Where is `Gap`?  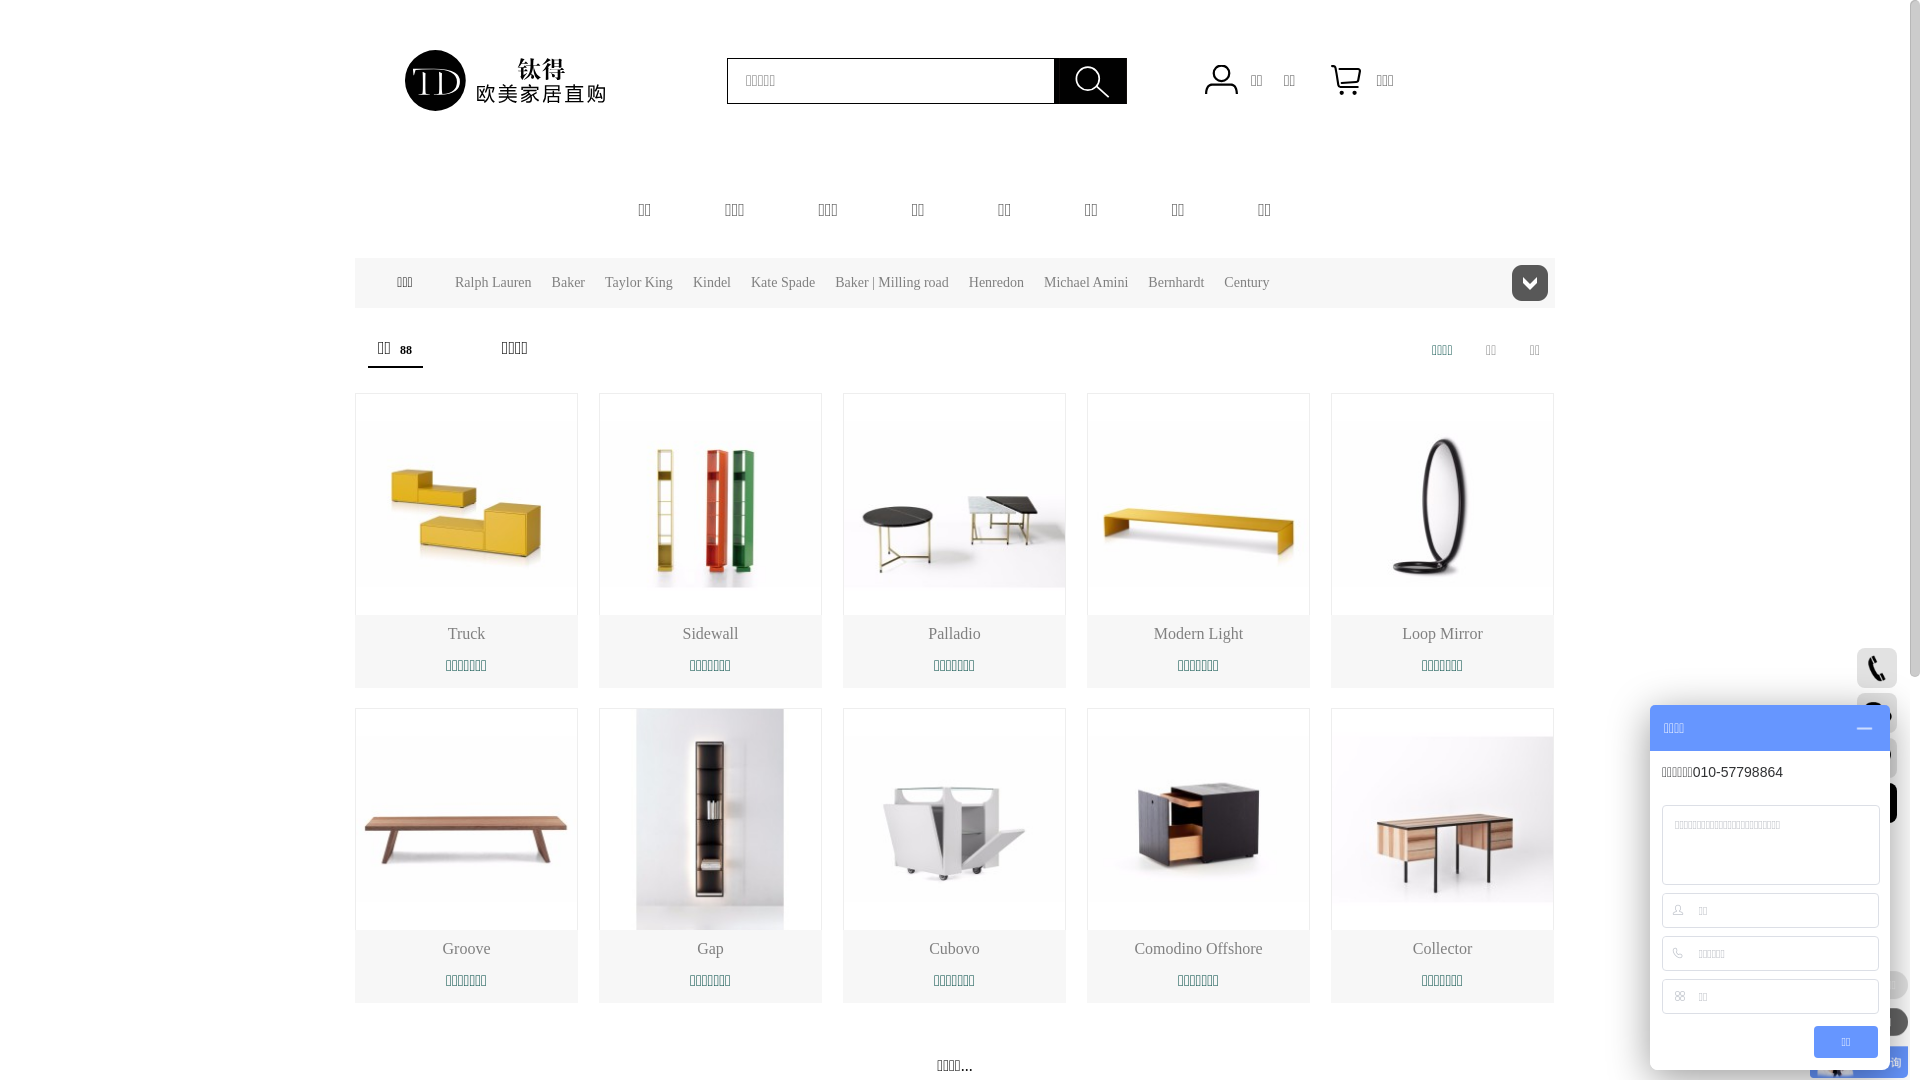 Gap is located at coordinates (710, 948).